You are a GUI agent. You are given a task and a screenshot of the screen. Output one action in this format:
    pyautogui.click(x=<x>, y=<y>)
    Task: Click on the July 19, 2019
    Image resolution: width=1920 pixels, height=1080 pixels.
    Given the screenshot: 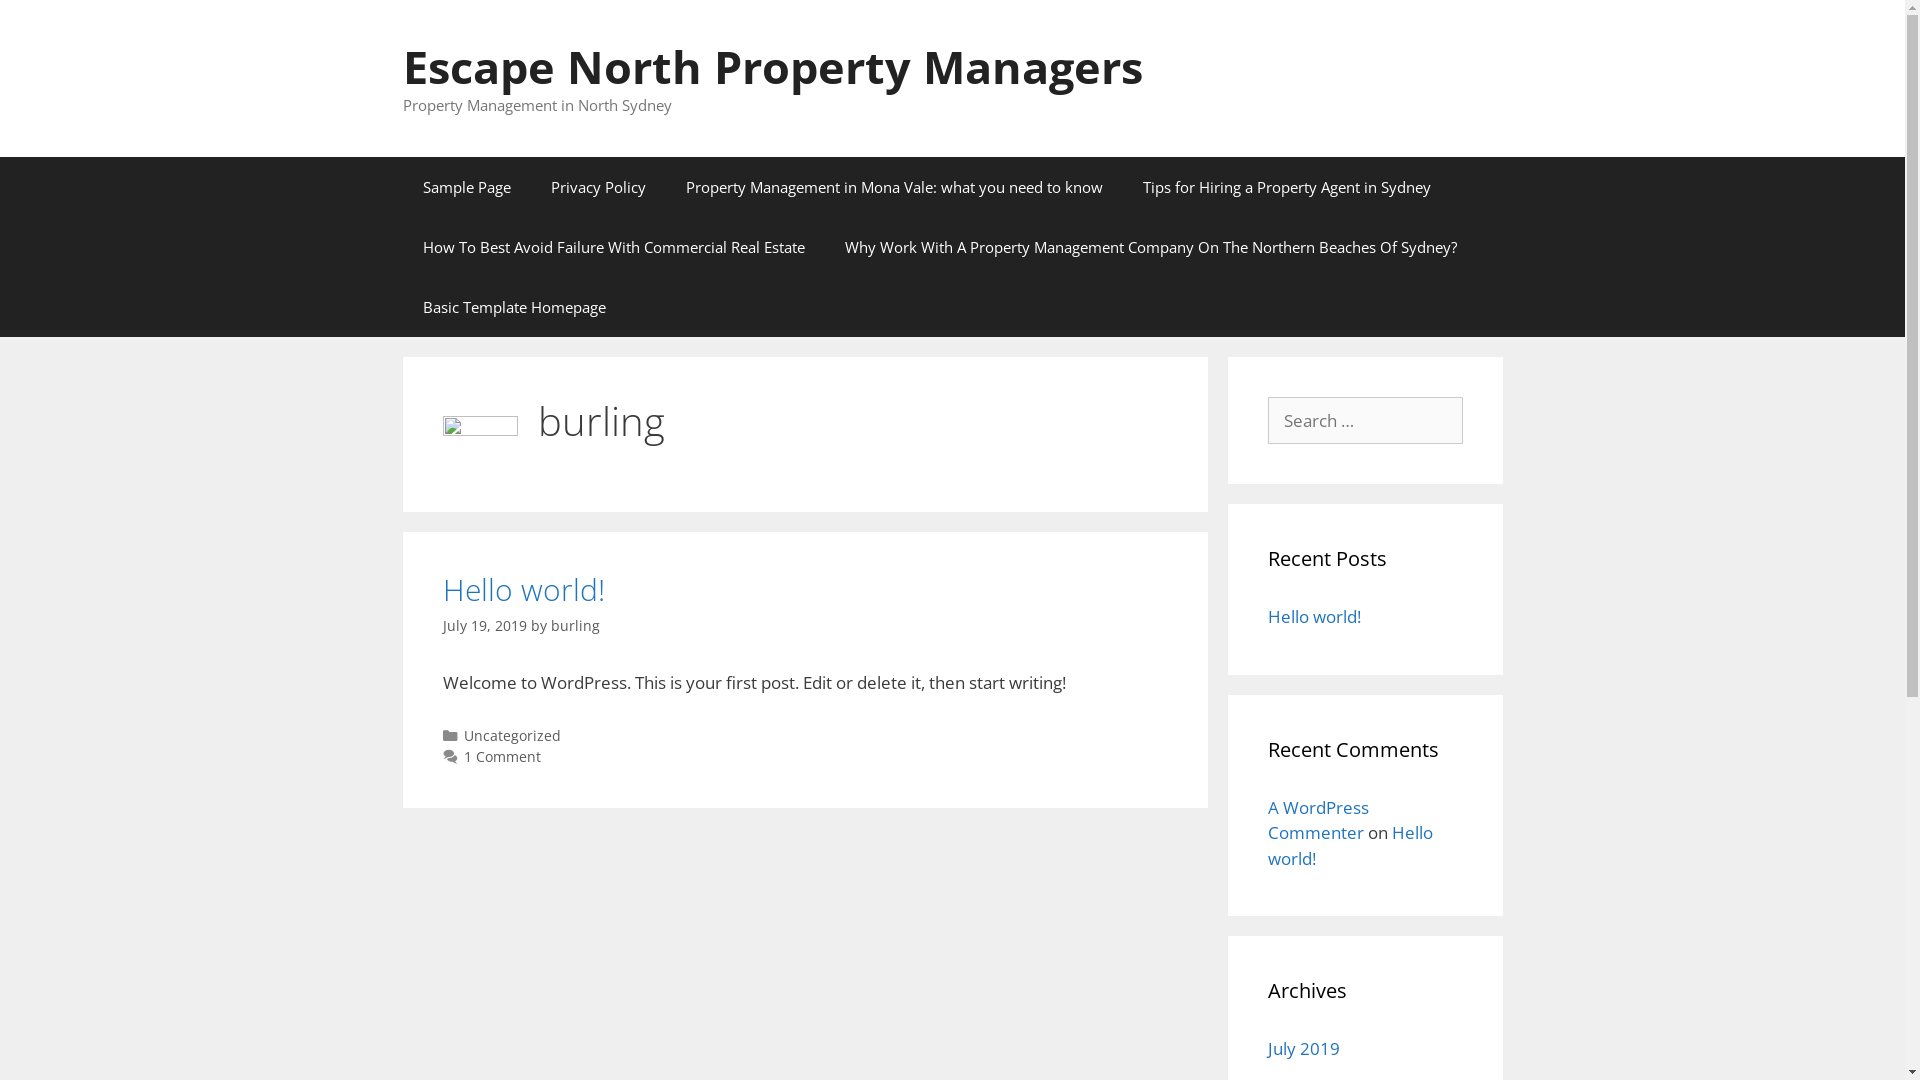 What is the action you would take?
    pyautogui.click(x=484, y=625)
    